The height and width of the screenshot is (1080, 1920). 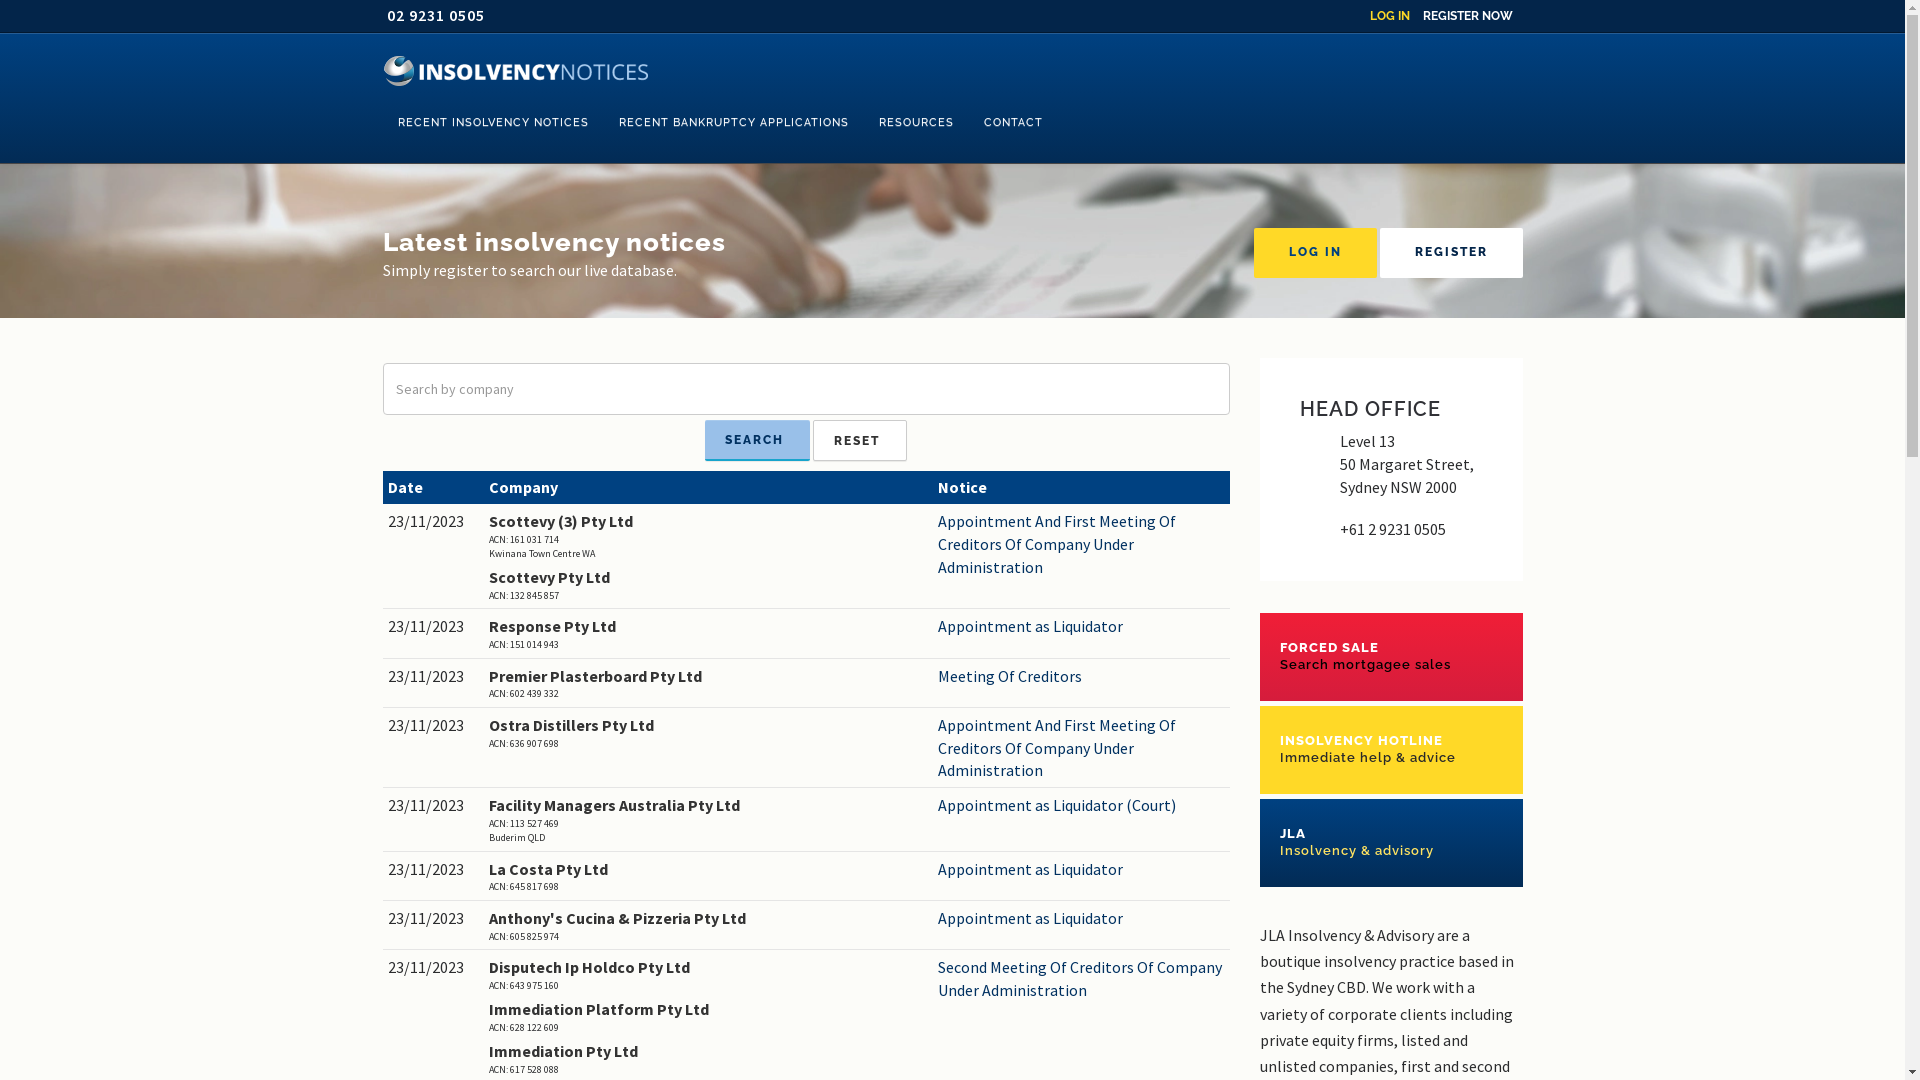 I want to click on REGISTER, so click(x=1452, y=253).